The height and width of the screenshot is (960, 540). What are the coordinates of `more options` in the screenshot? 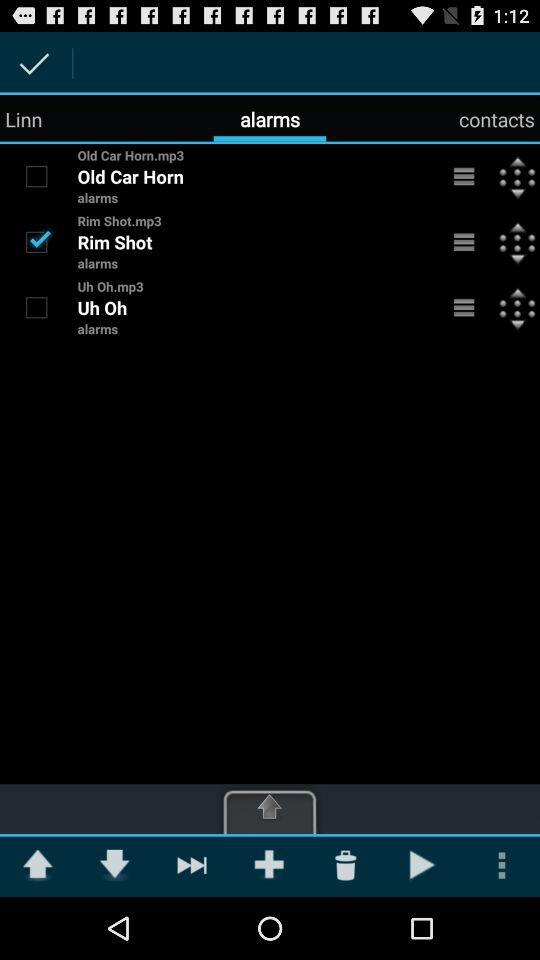 It's located at (464, 176).